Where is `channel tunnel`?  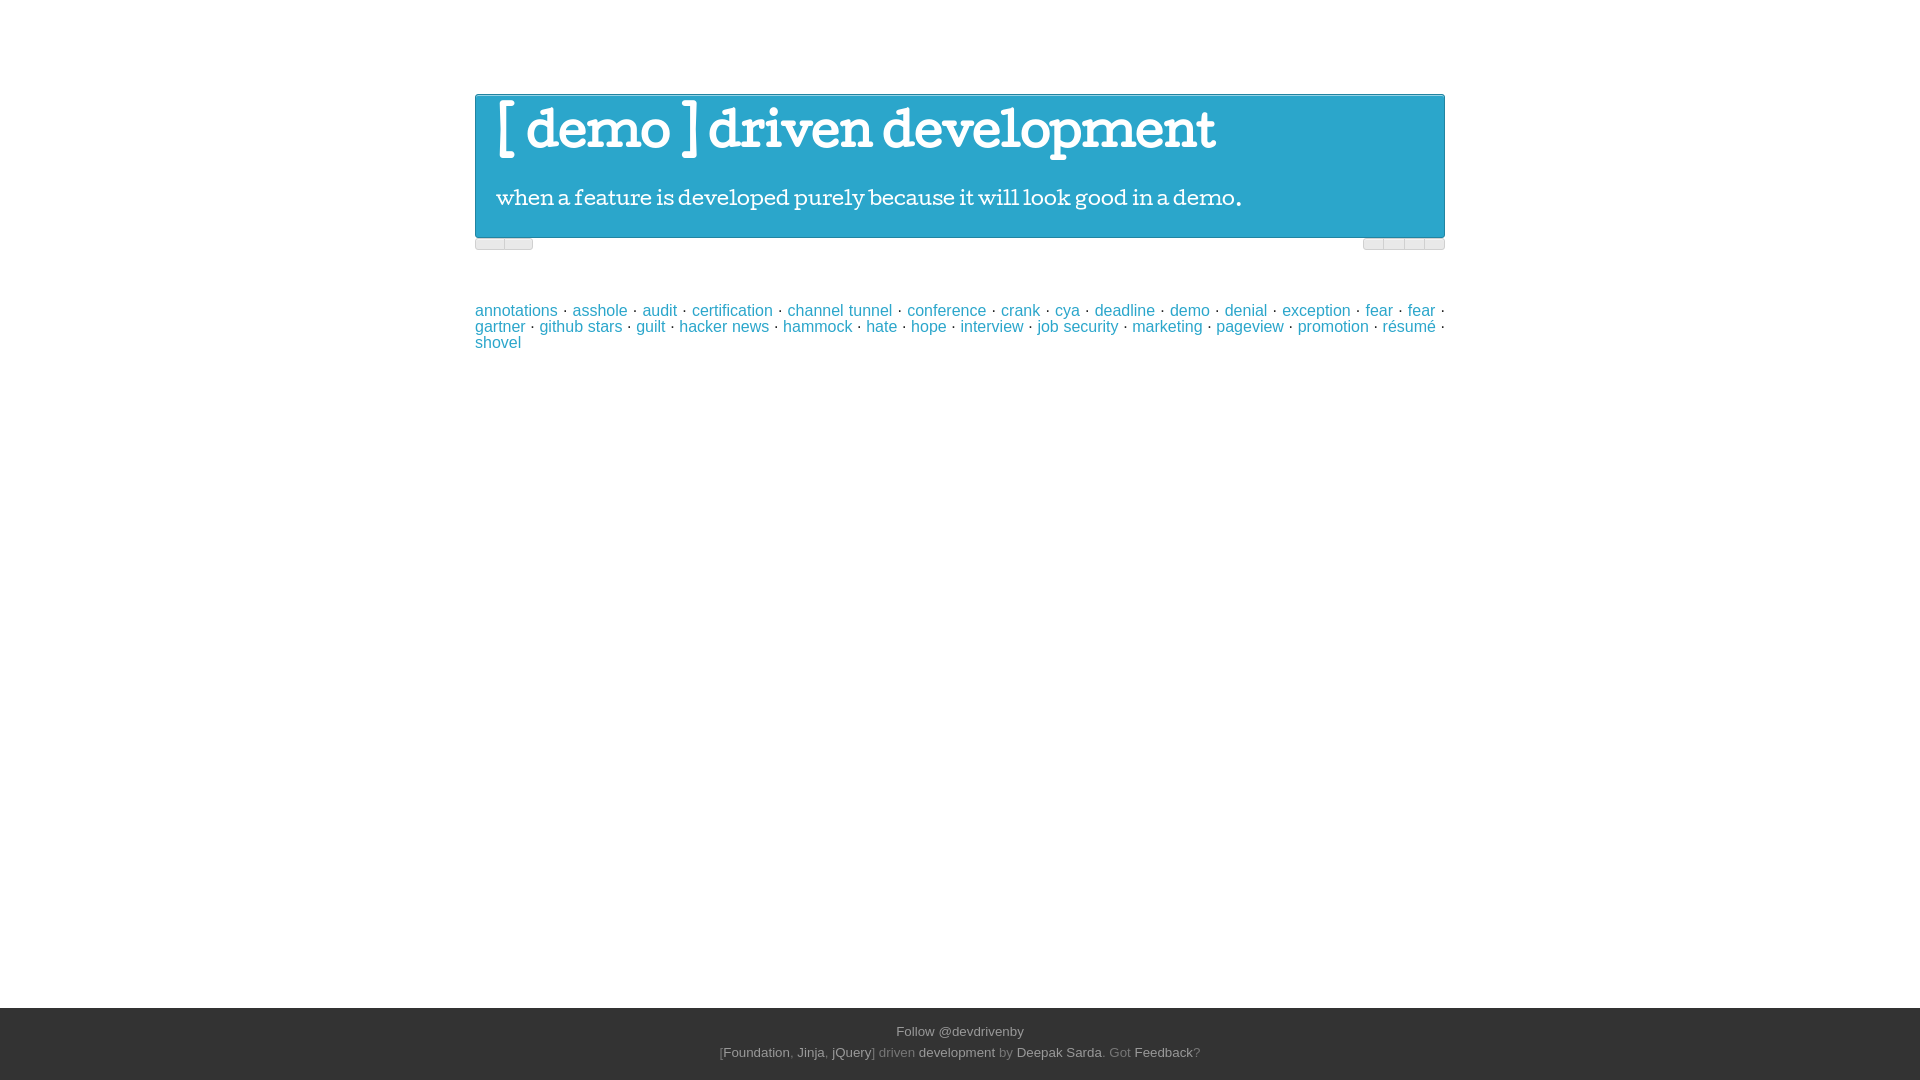 channel tunnel is located at coordinates (840, 310).